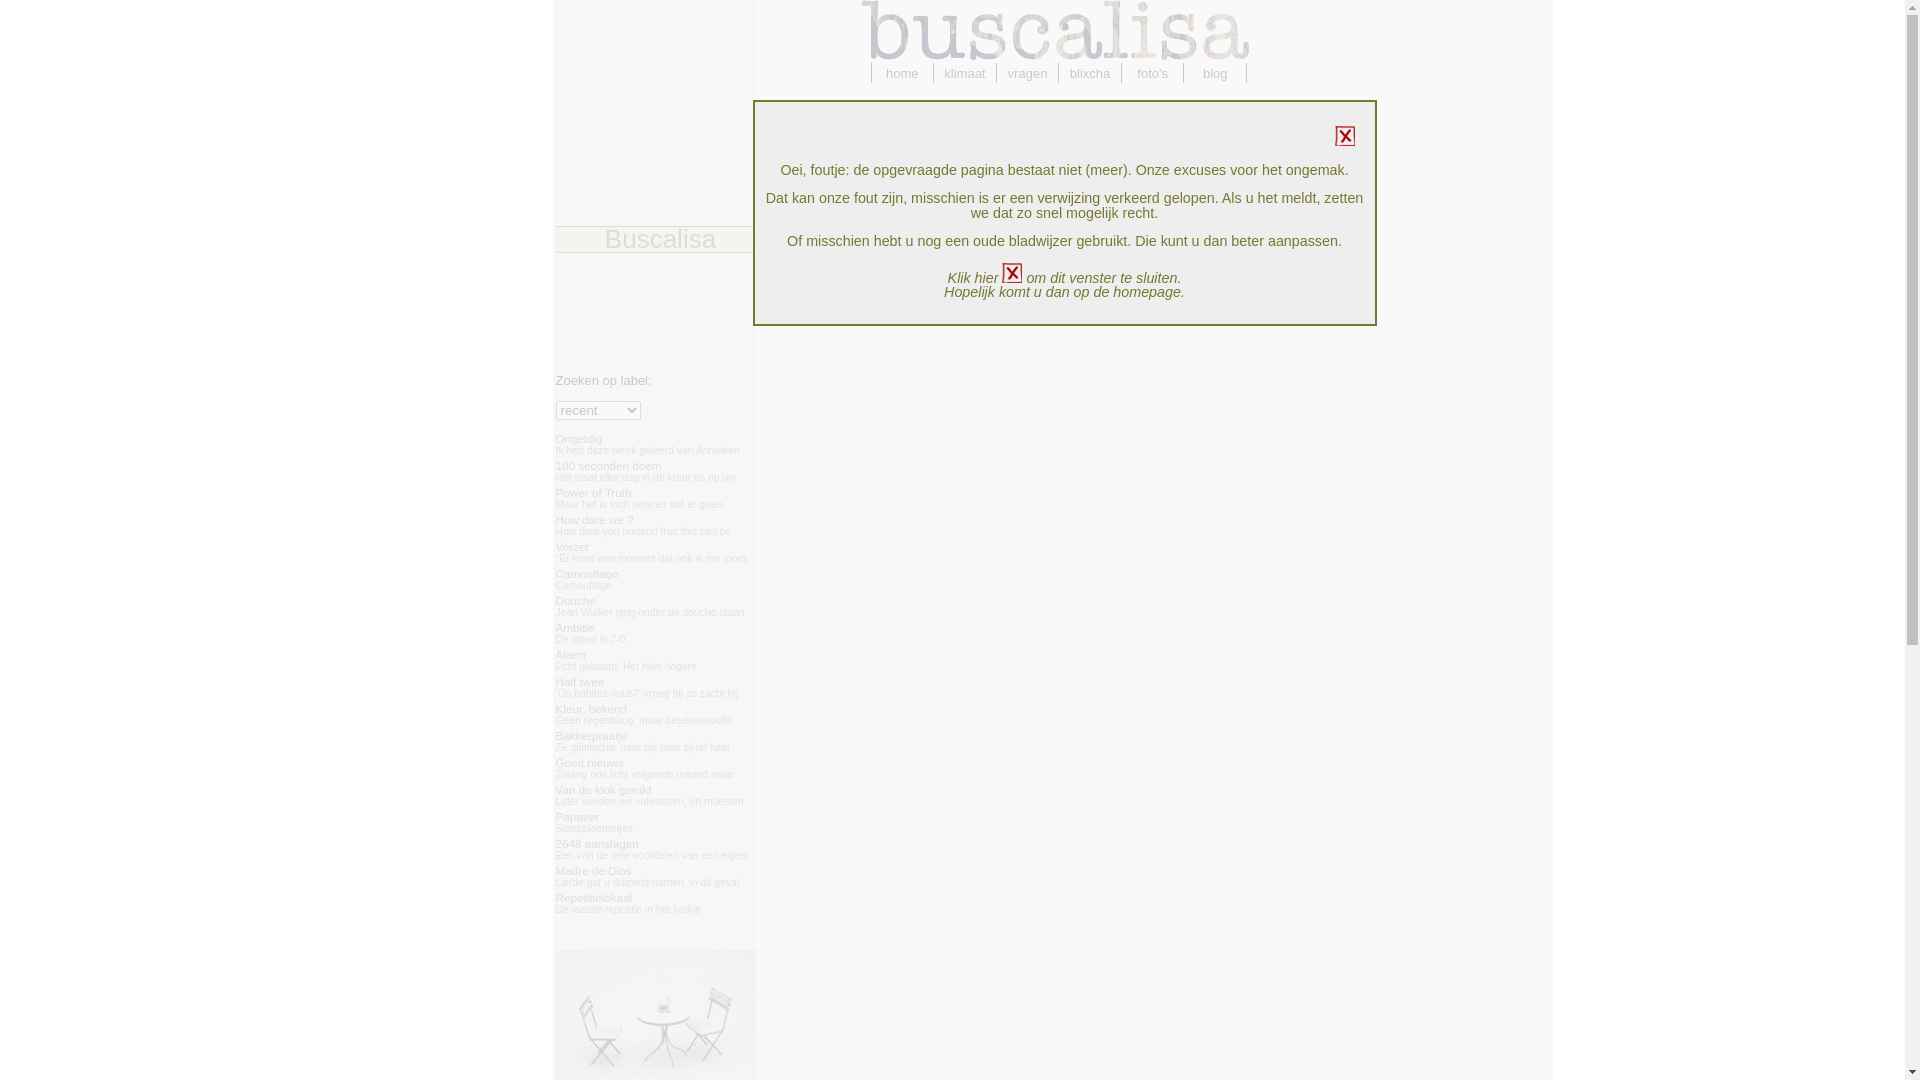 The height and width of the screenshot is (1080, 1920). I want to click on Madre de Dios, so click(594, 870).